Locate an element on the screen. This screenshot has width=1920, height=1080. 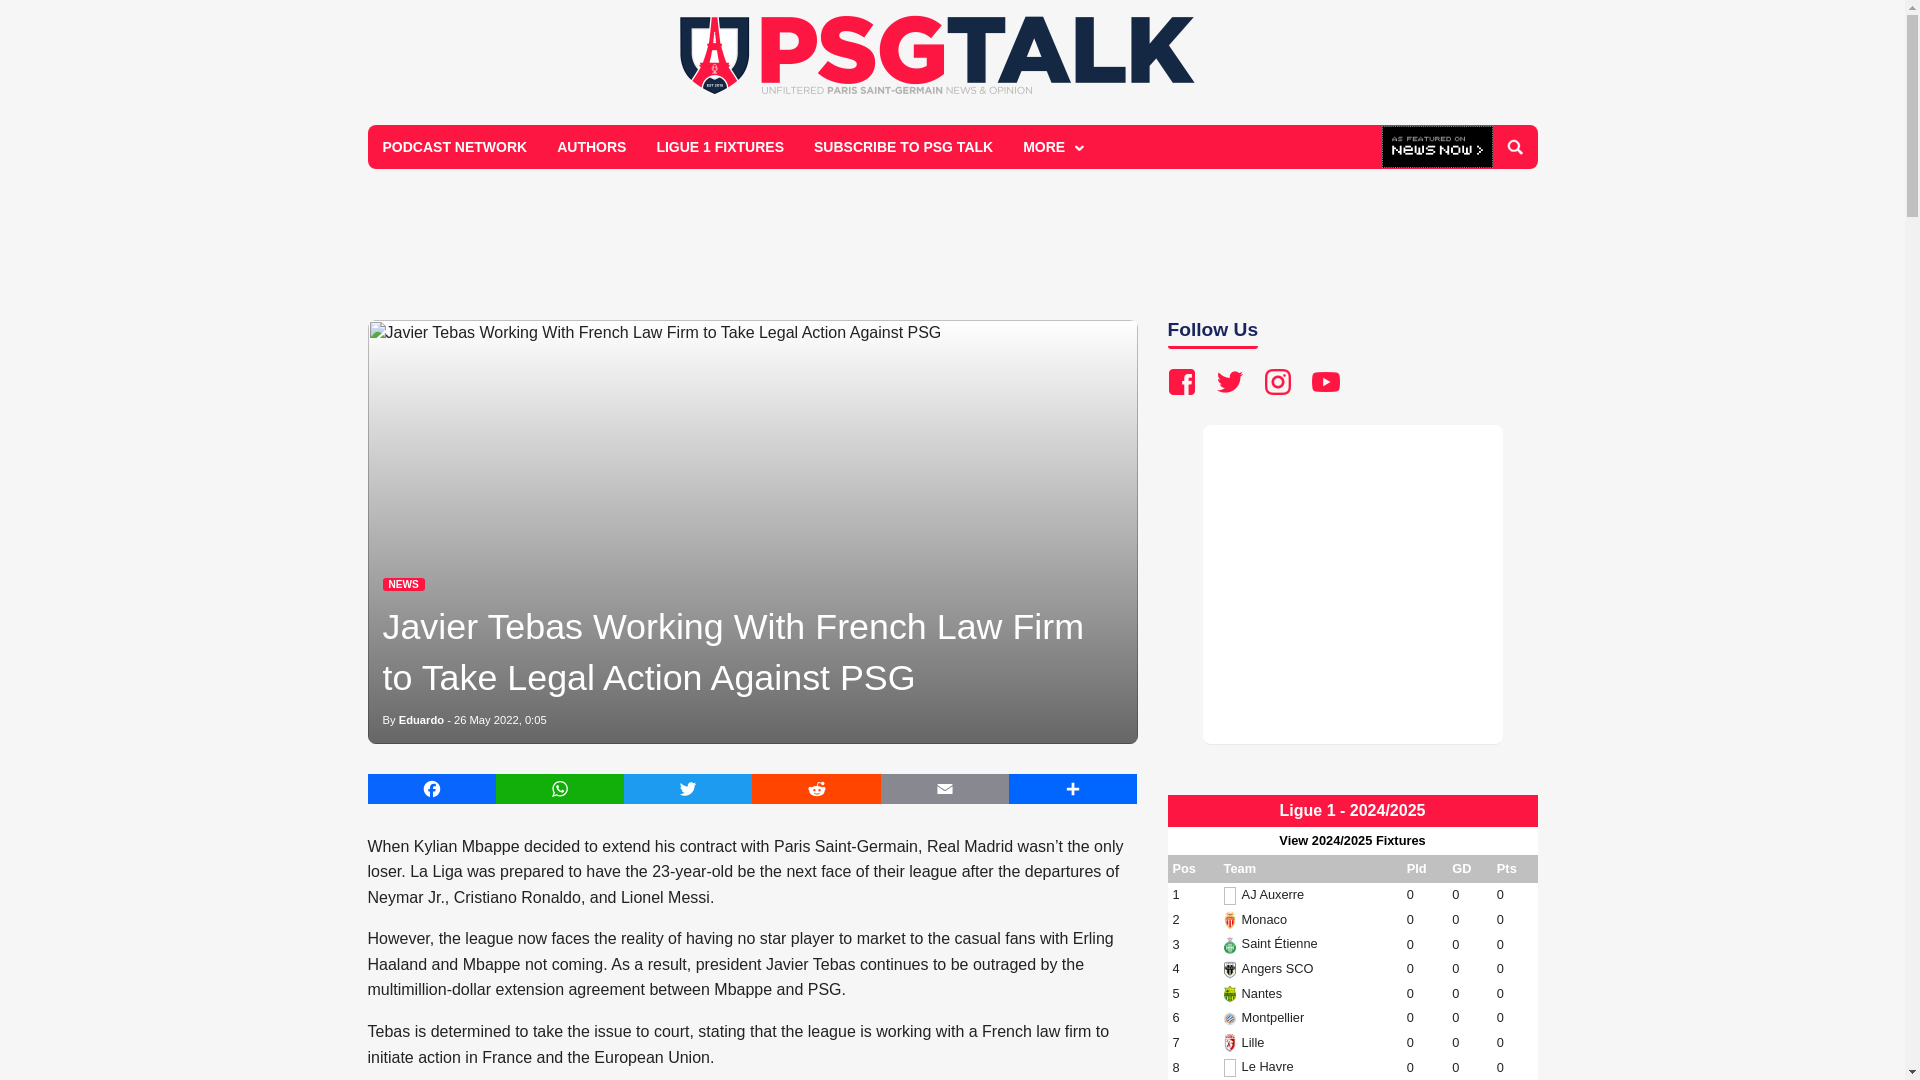
NEWS is located at coordinates (403, 584).